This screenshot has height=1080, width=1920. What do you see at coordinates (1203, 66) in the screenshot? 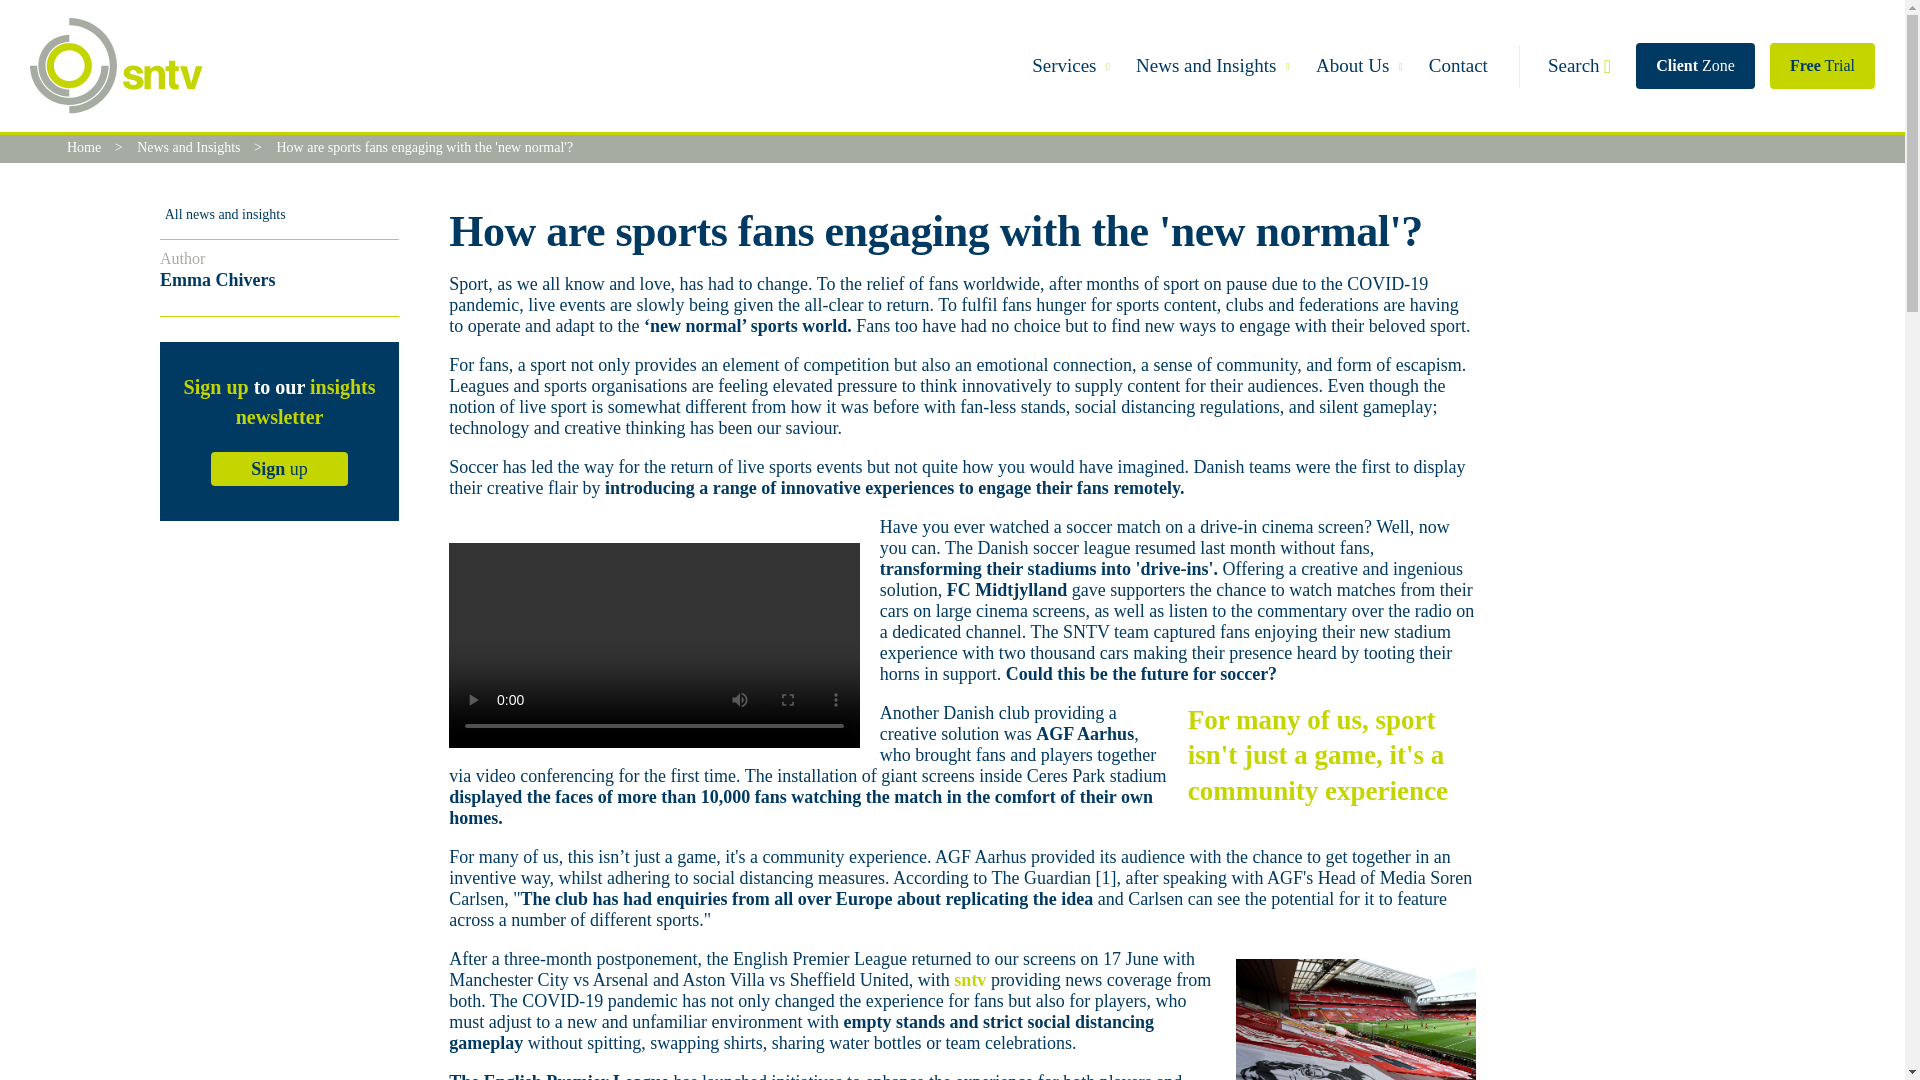
I see `News and Insights` at bounding box center [1203, 66].